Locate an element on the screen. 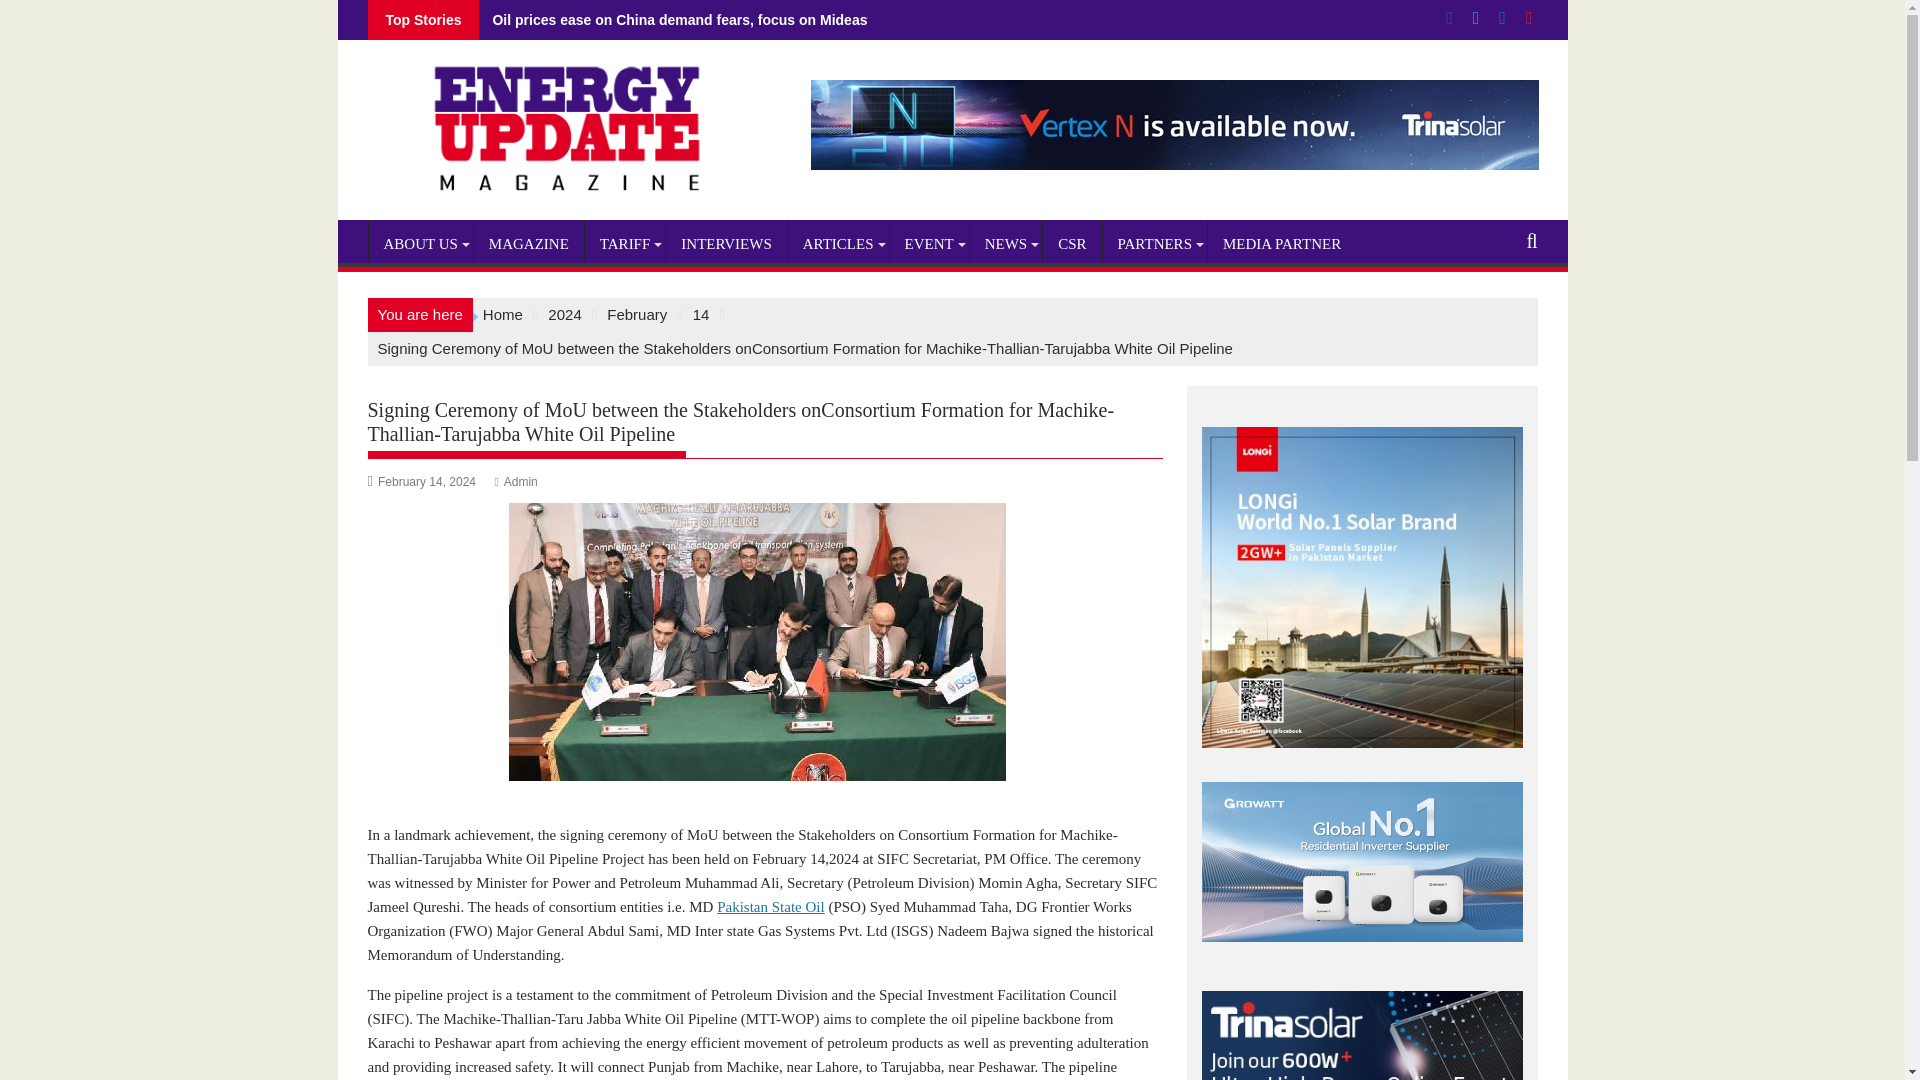 Image resolution: width=1920 pixels, height=1080 pixels. ABOUT US is located at coordinates (420, 244).